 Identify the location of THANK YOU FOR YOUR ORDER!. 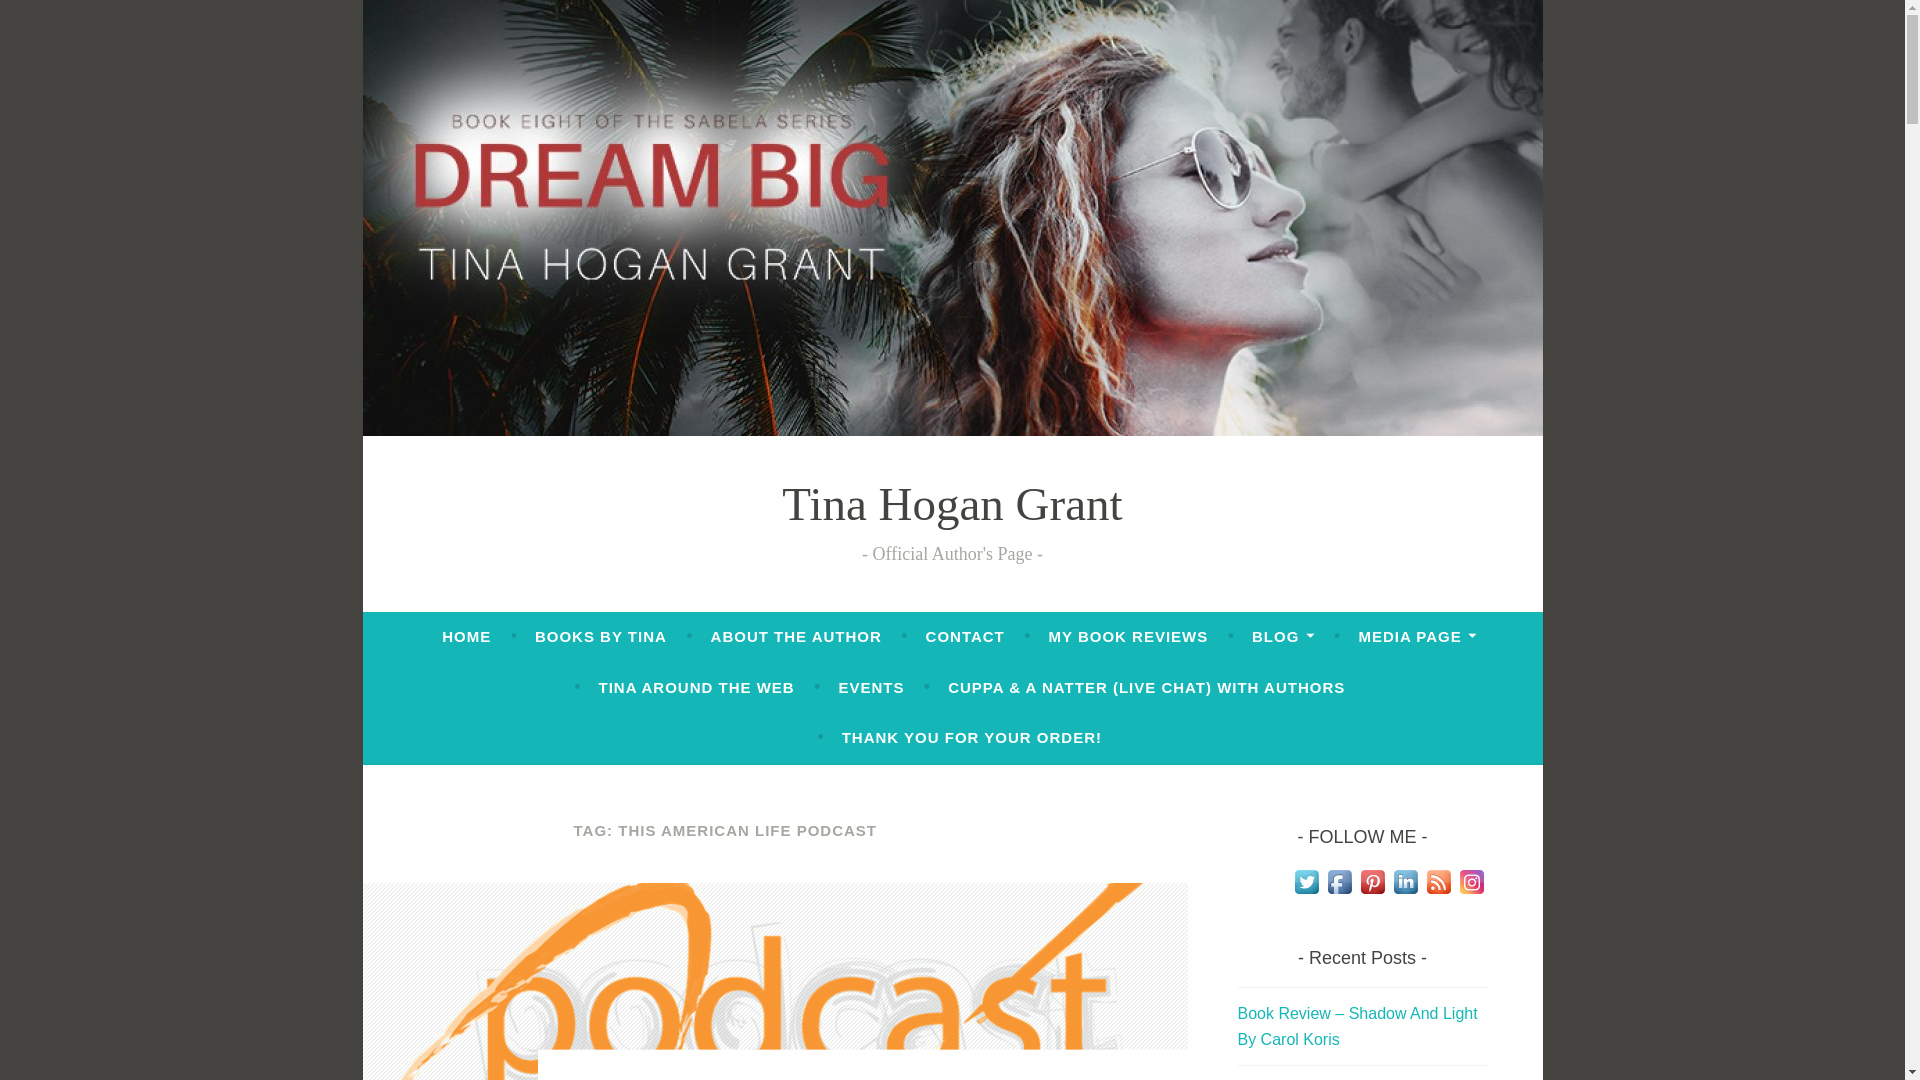
(972, 738).